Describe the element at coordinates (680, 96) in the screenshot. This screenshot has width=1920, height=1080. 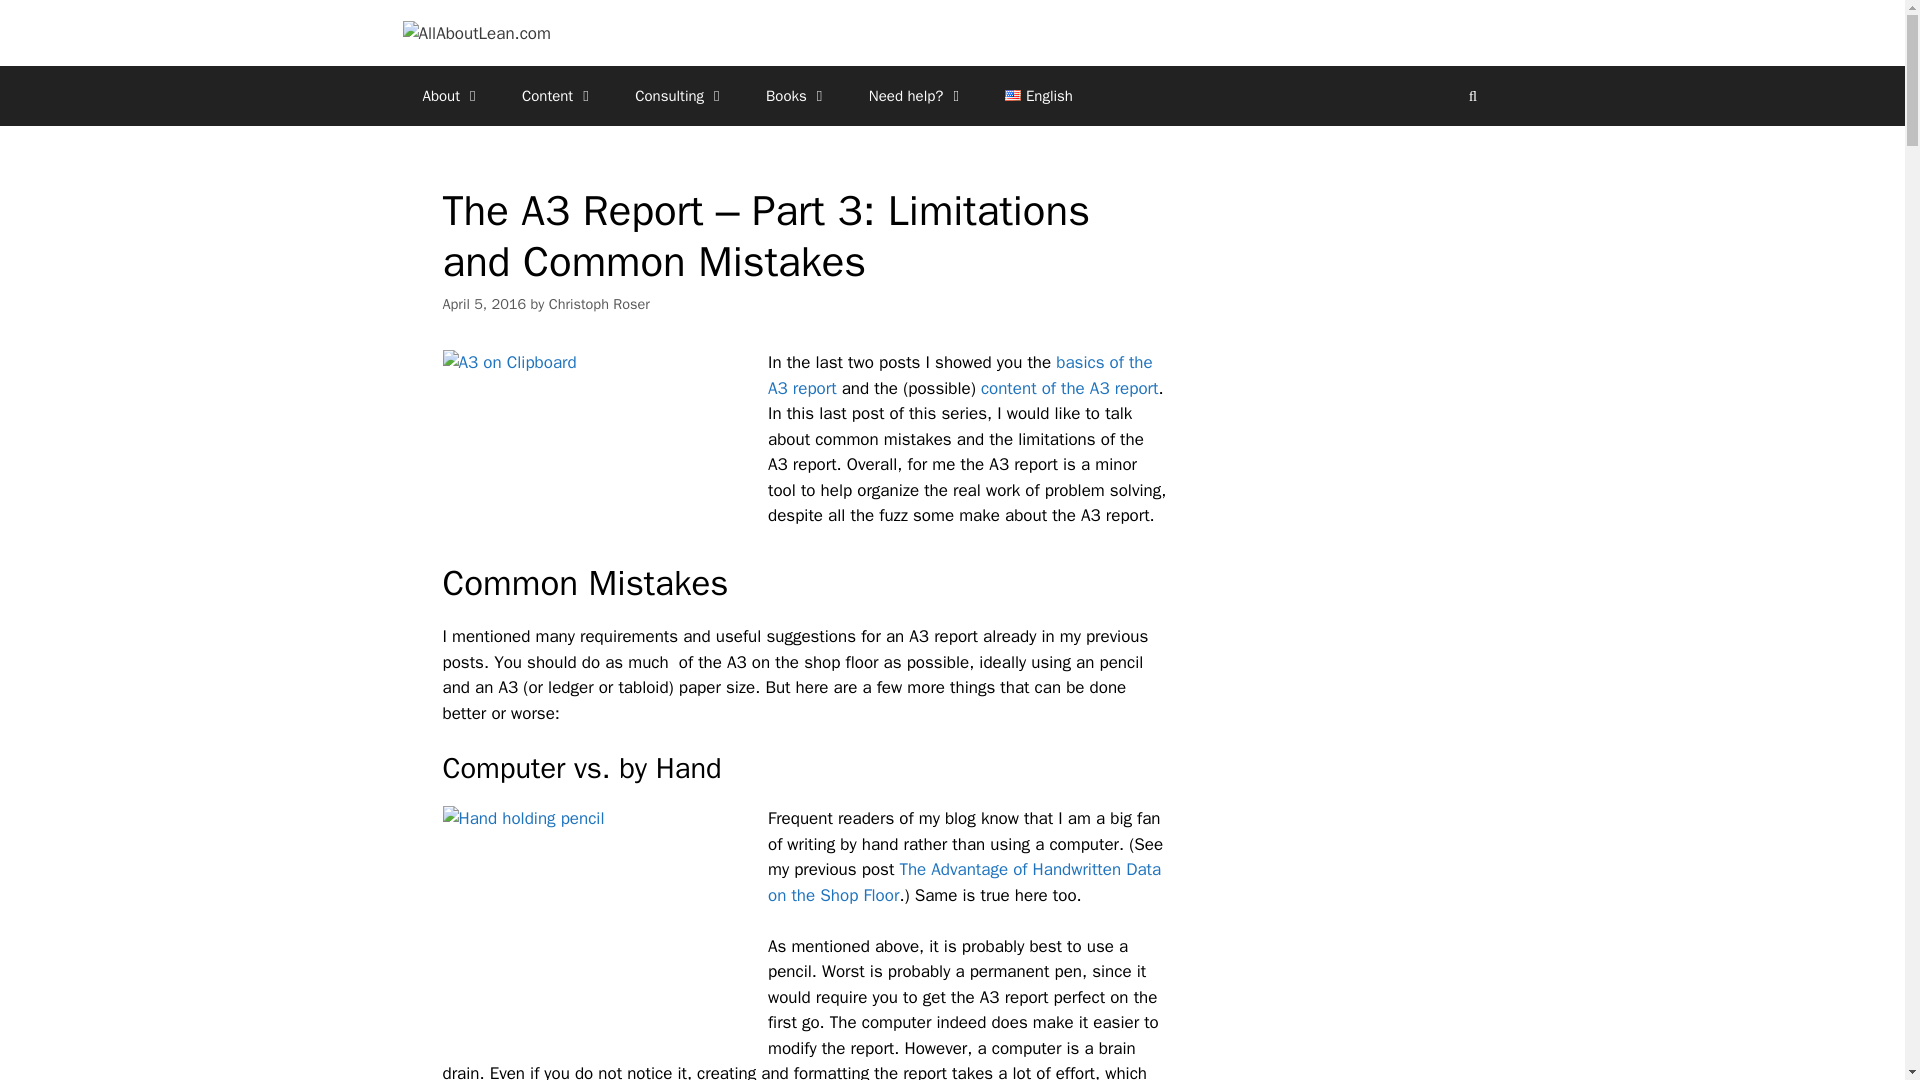
I see `Consulting` at that location.